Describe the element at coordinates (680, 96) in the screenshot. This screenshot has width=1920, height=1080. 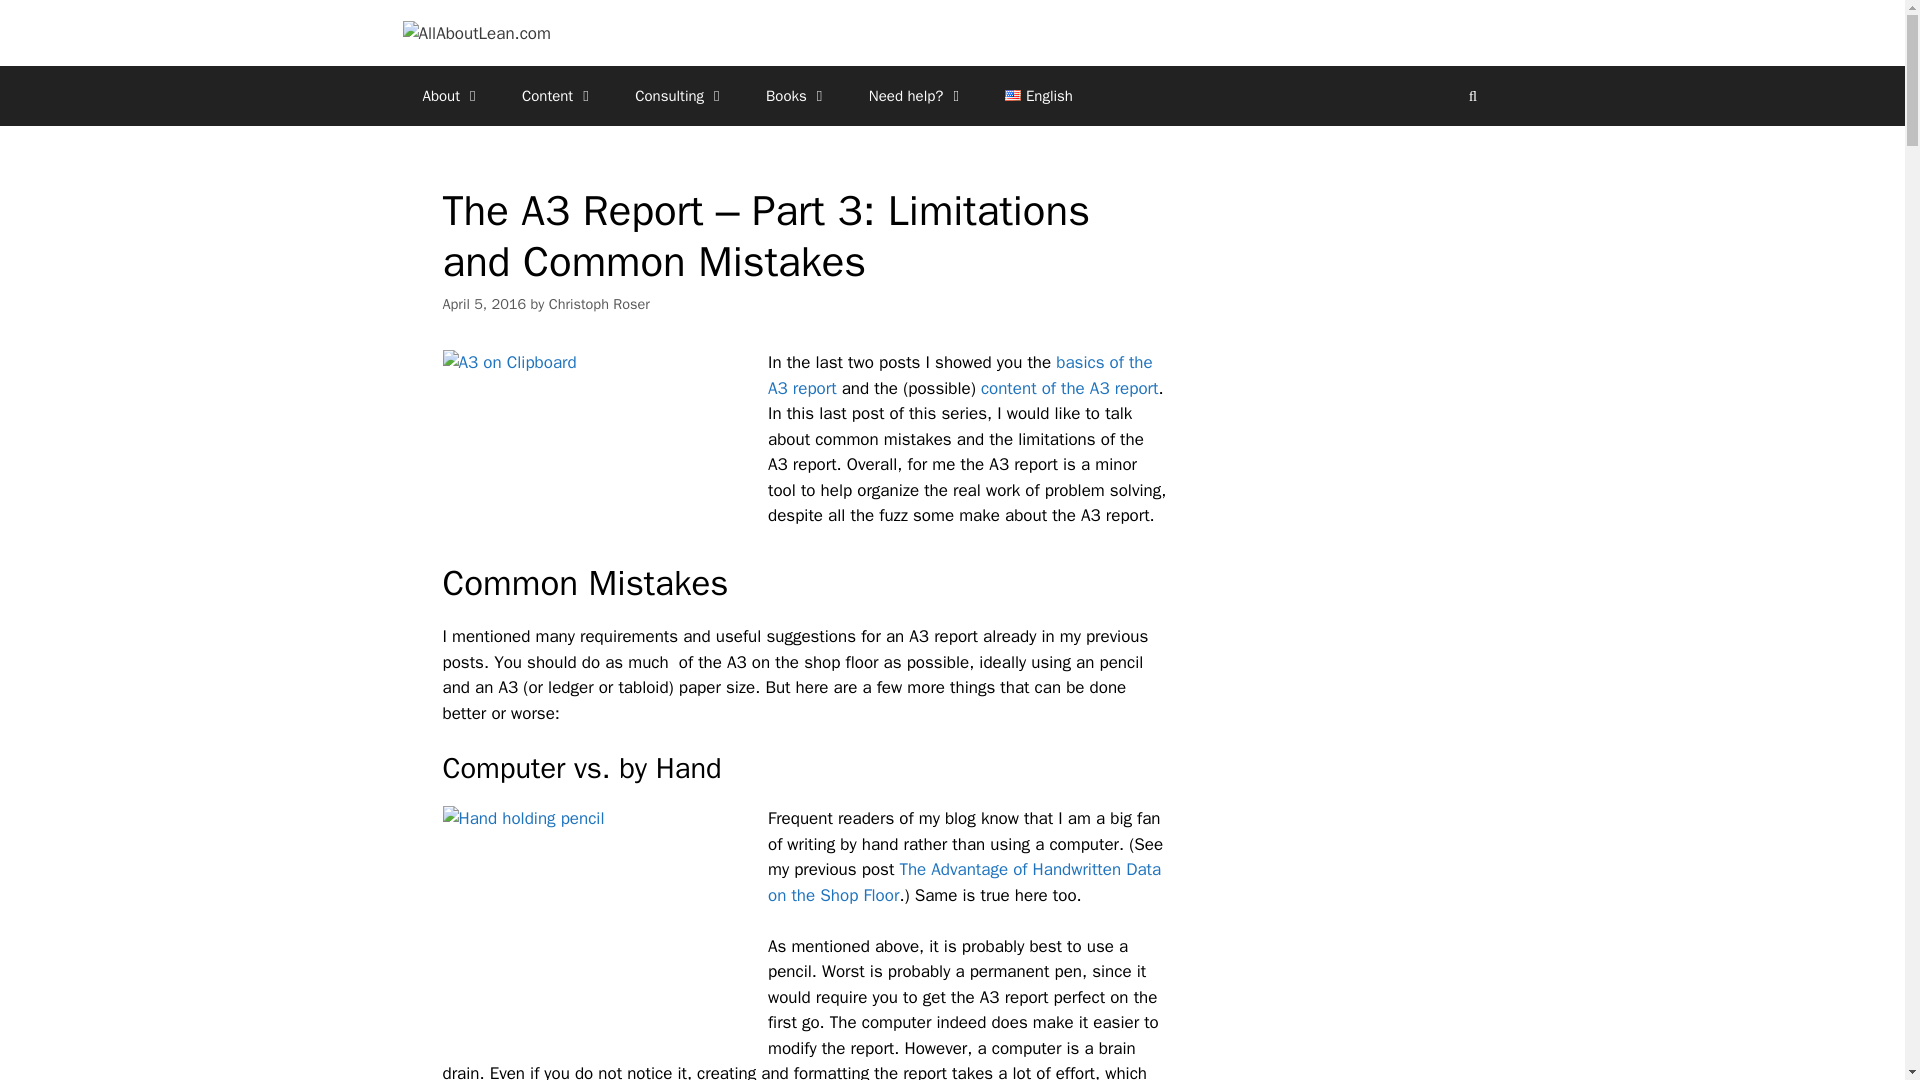
I see `Consulting` at that location.